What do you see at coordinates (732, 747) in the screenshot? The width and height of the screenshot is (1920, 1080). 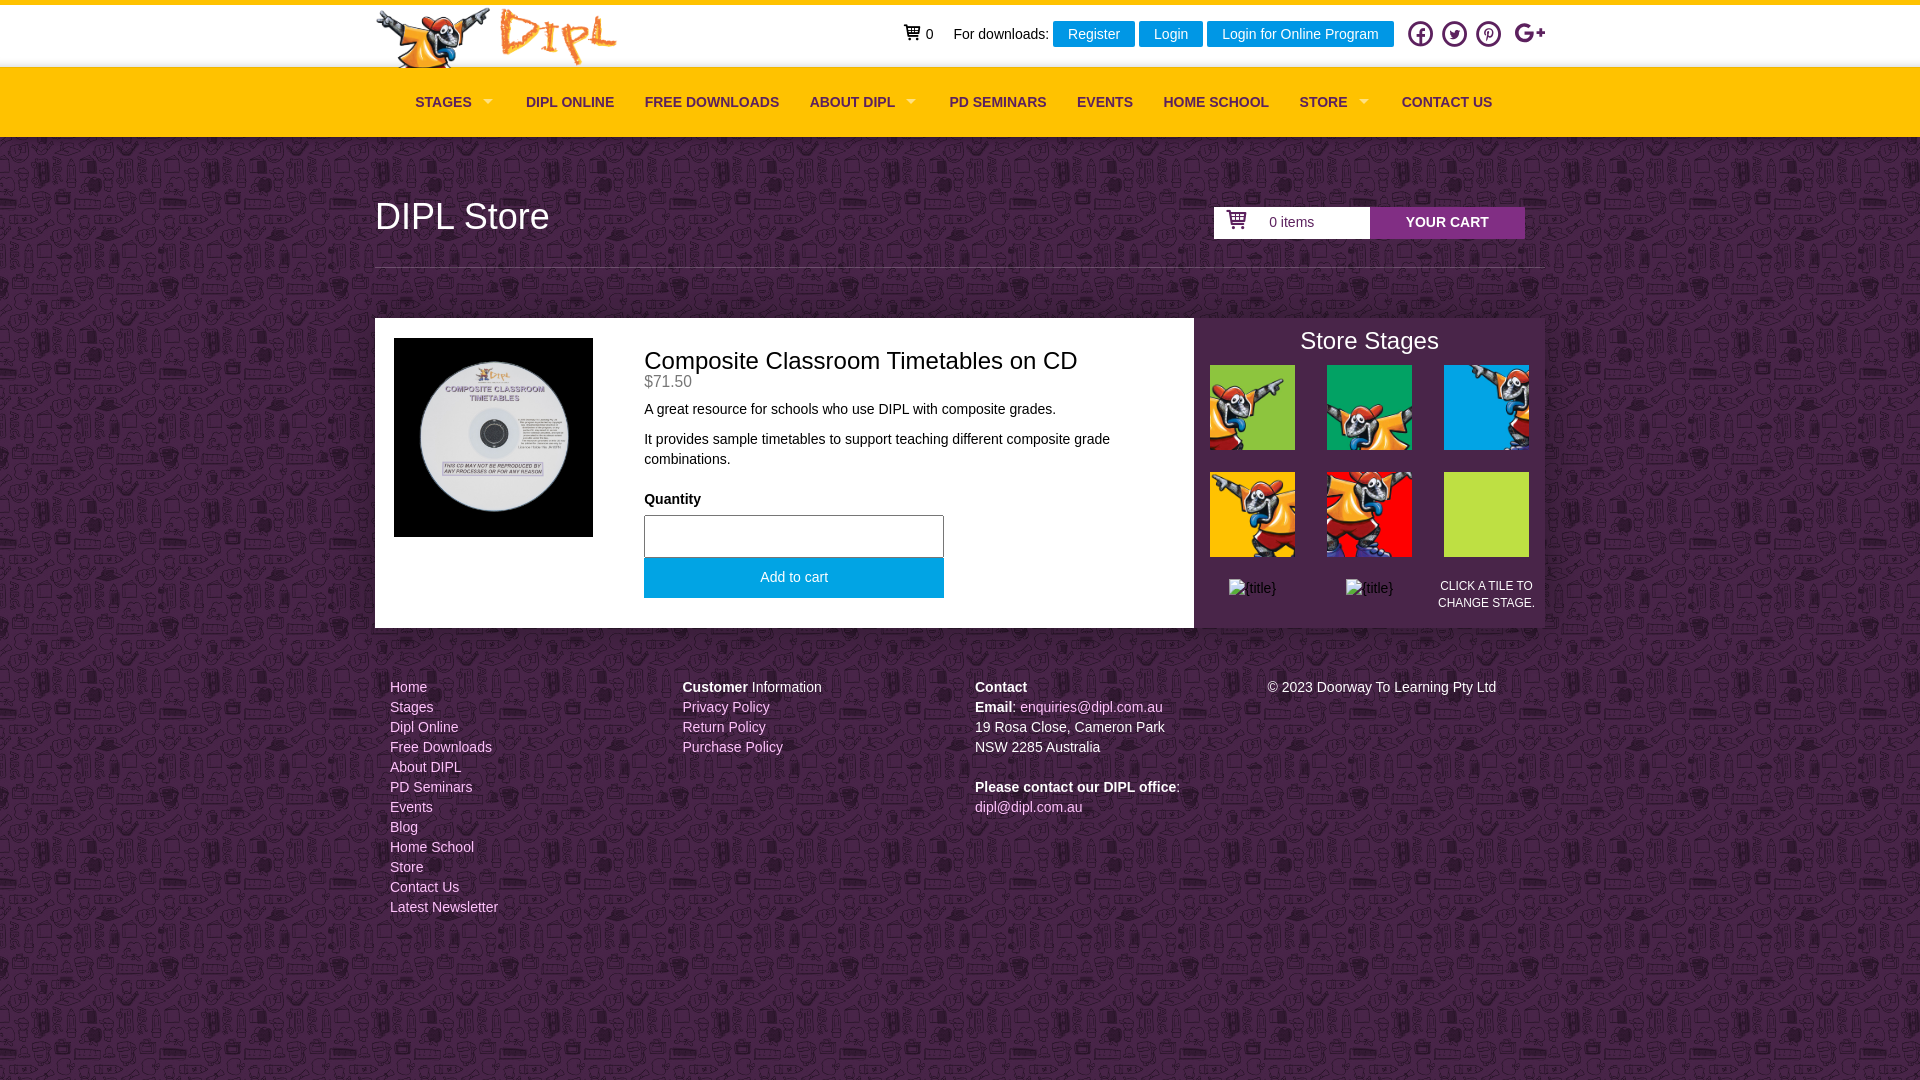 I see `Purchase Policy` at bounding box center [732, 747].